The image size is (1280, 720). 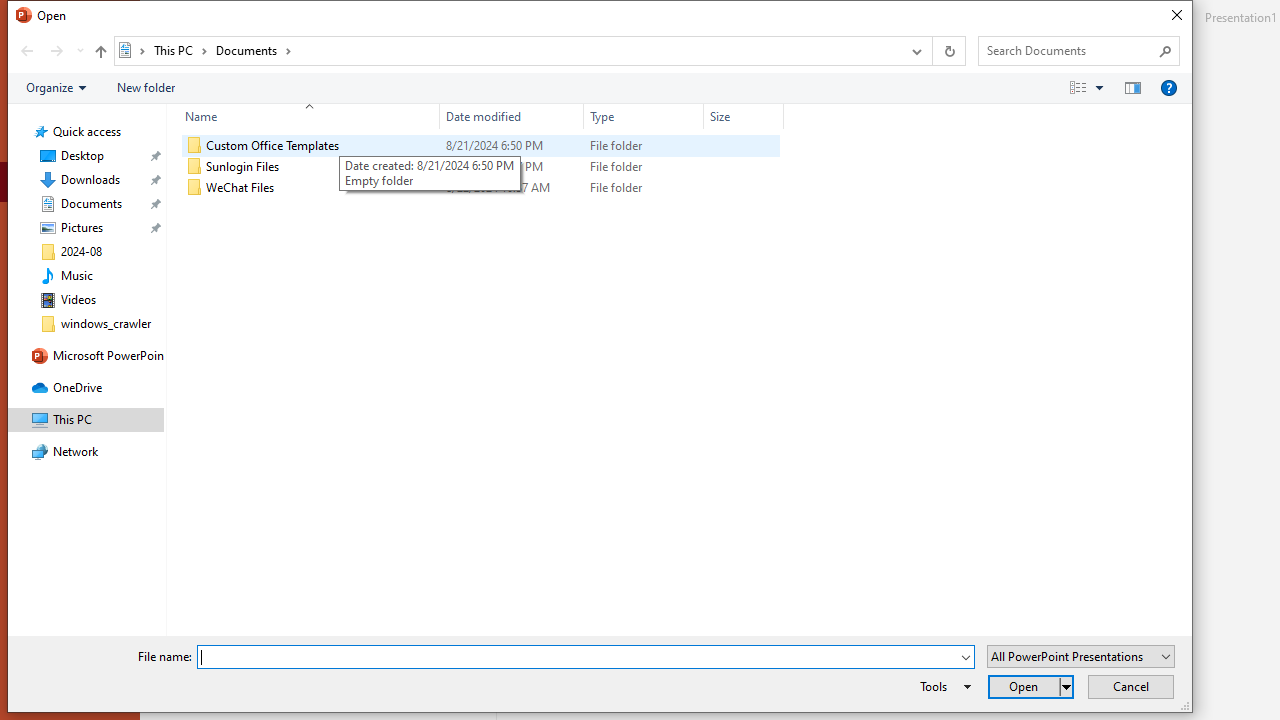 What do you see at coordinates (644, 188) in the screenshot?
I see `Type` at bounding box center [644, 188].